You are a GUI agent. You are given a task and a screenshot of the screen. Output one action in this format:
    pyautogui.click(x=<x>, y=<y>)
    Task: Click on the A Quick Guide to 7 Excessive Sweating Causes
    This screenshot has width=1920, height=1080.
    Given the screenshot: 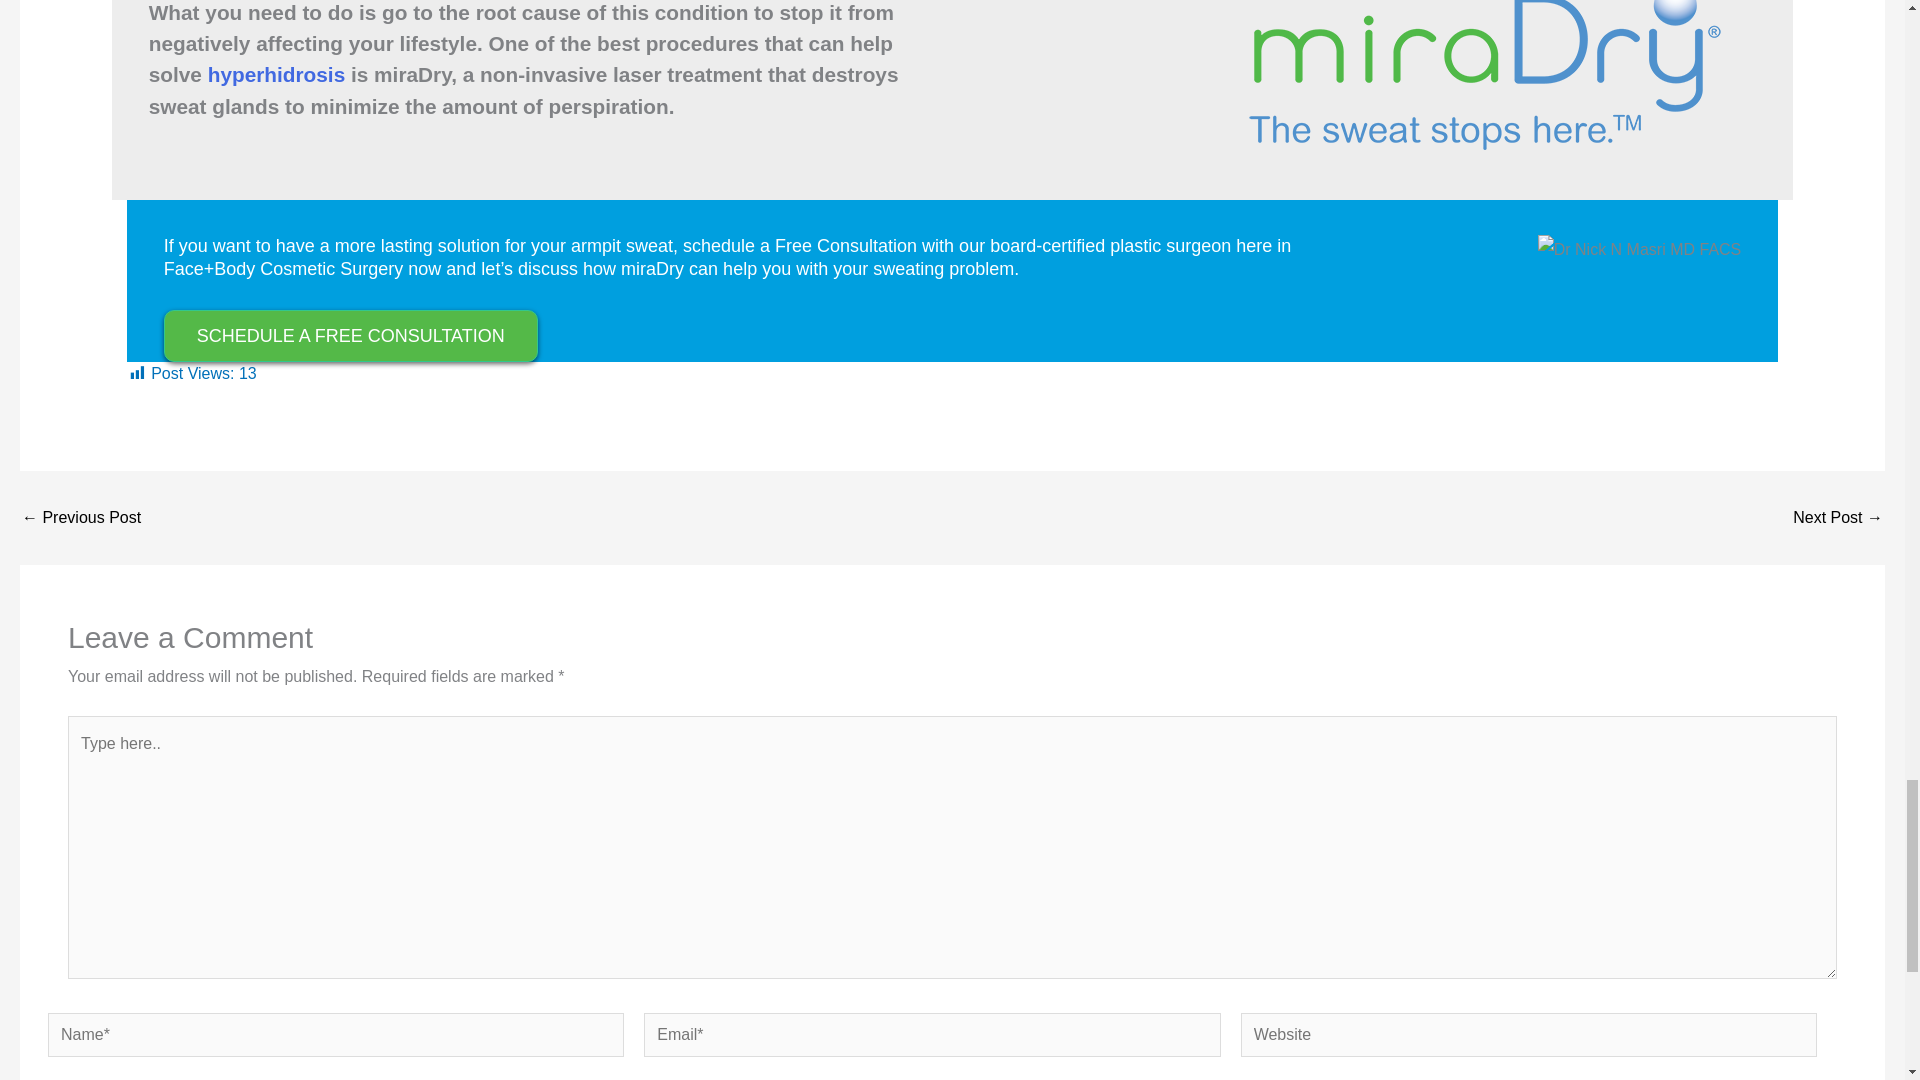 What is the action you would take?
    pyautogui.click(x=1838, y=517)
    